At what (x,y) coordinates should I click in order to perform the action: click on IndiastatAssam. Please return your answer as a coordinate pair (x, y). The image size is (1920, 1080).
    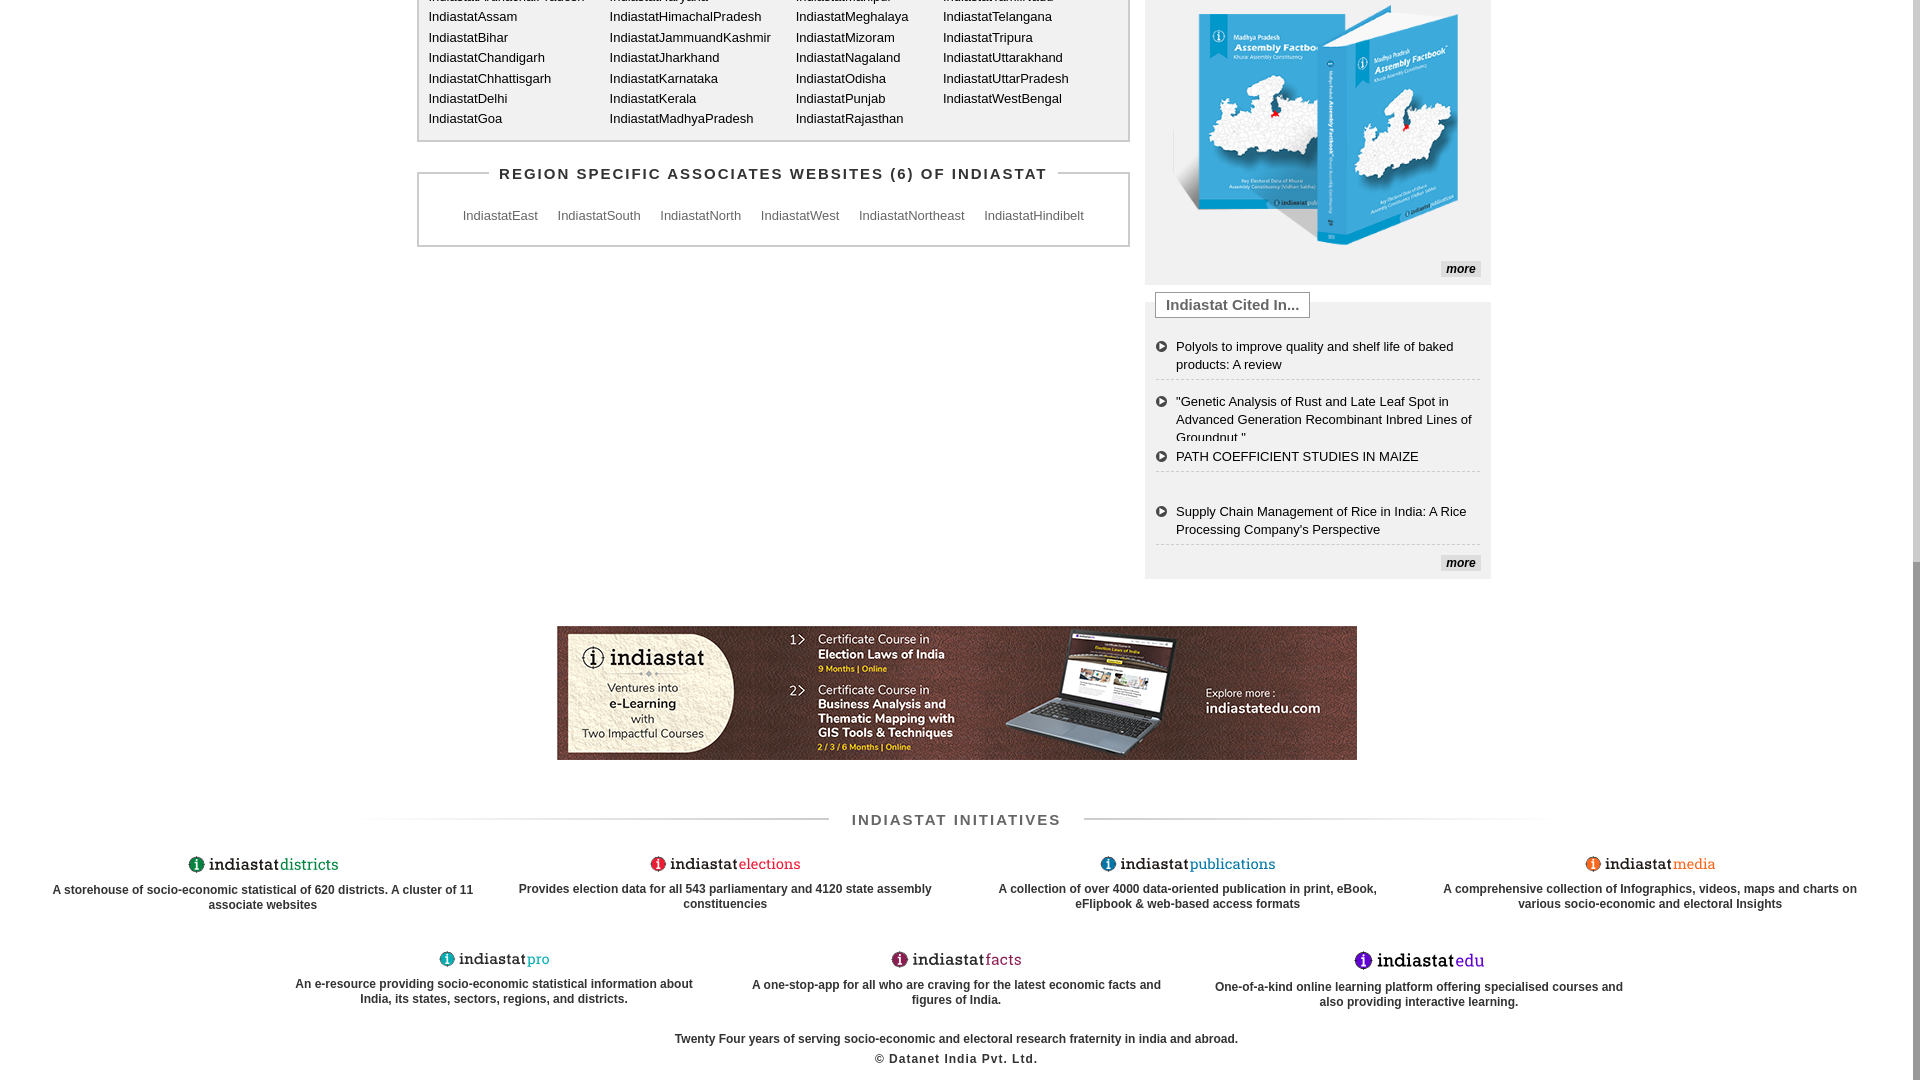
    Looking at the image, I should click on (506, 16).